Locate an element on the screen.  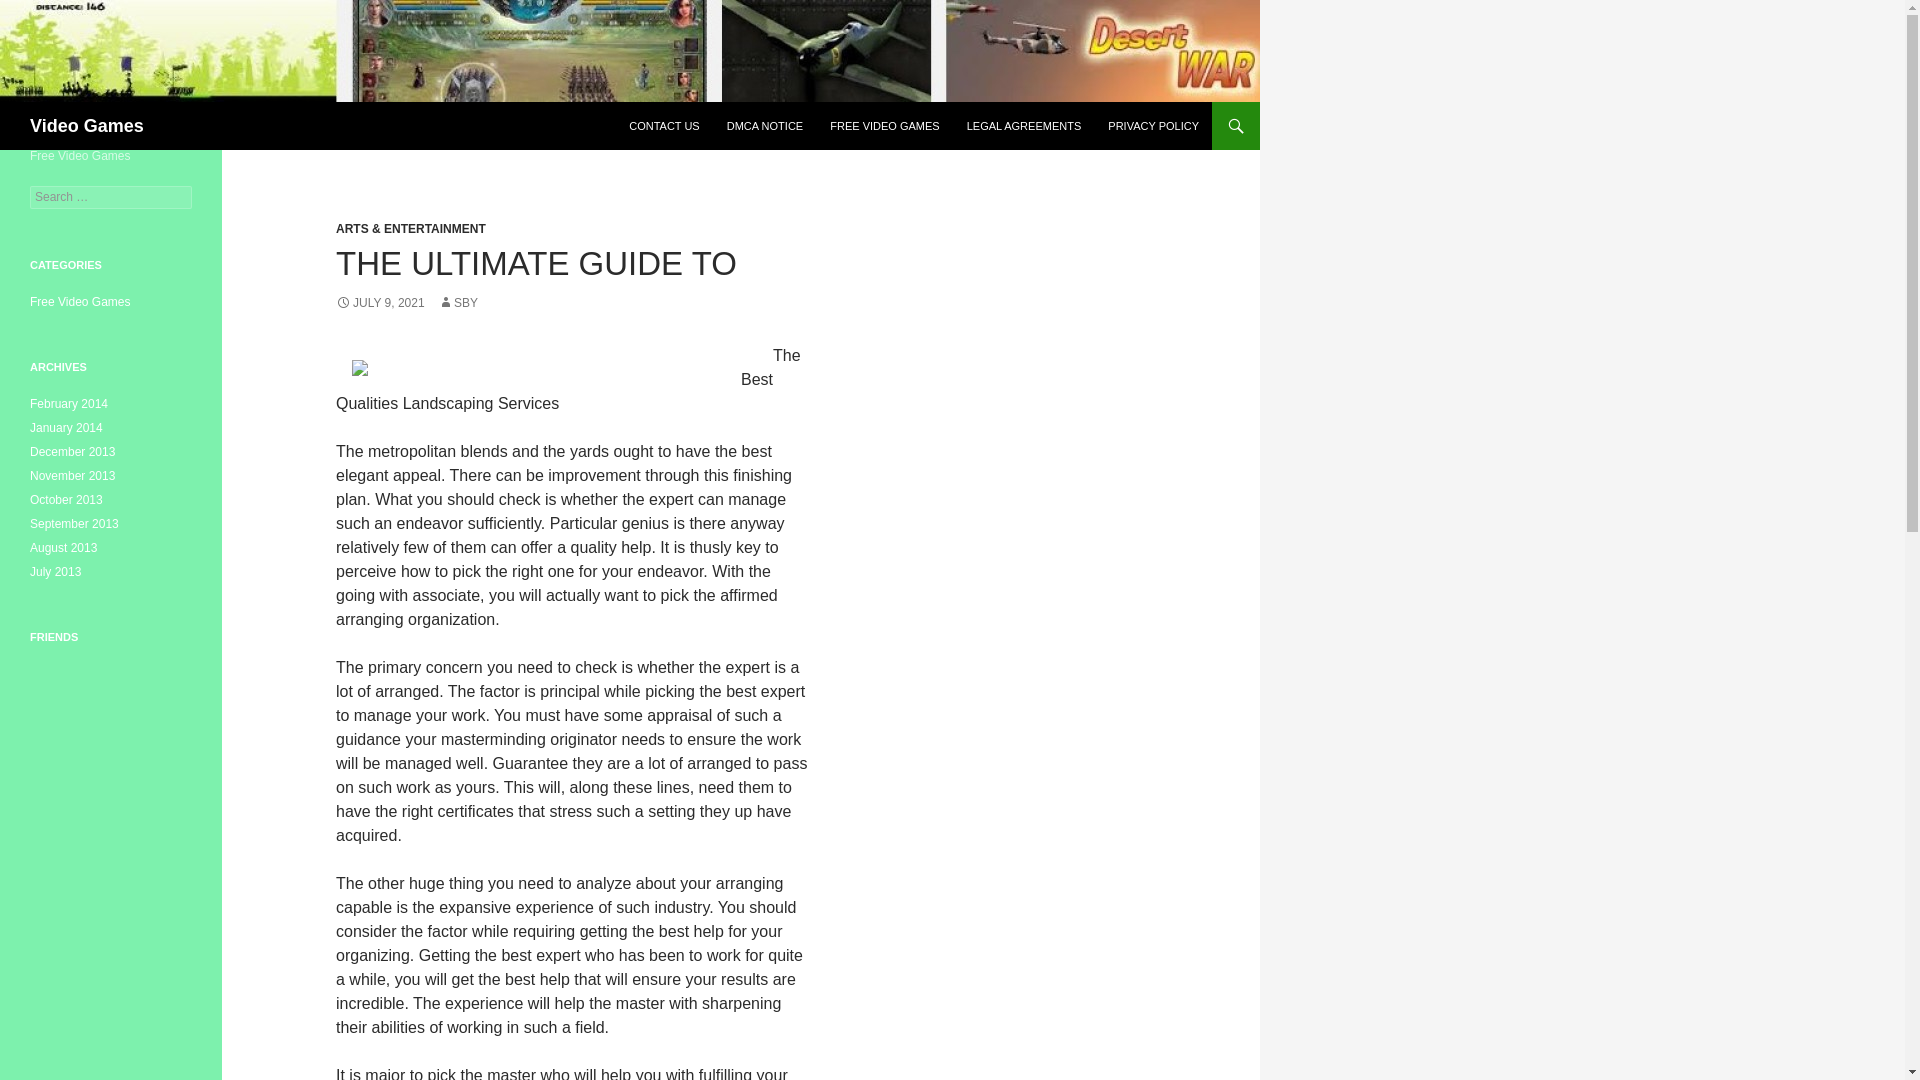
Search is located at coordinates (40, 11).